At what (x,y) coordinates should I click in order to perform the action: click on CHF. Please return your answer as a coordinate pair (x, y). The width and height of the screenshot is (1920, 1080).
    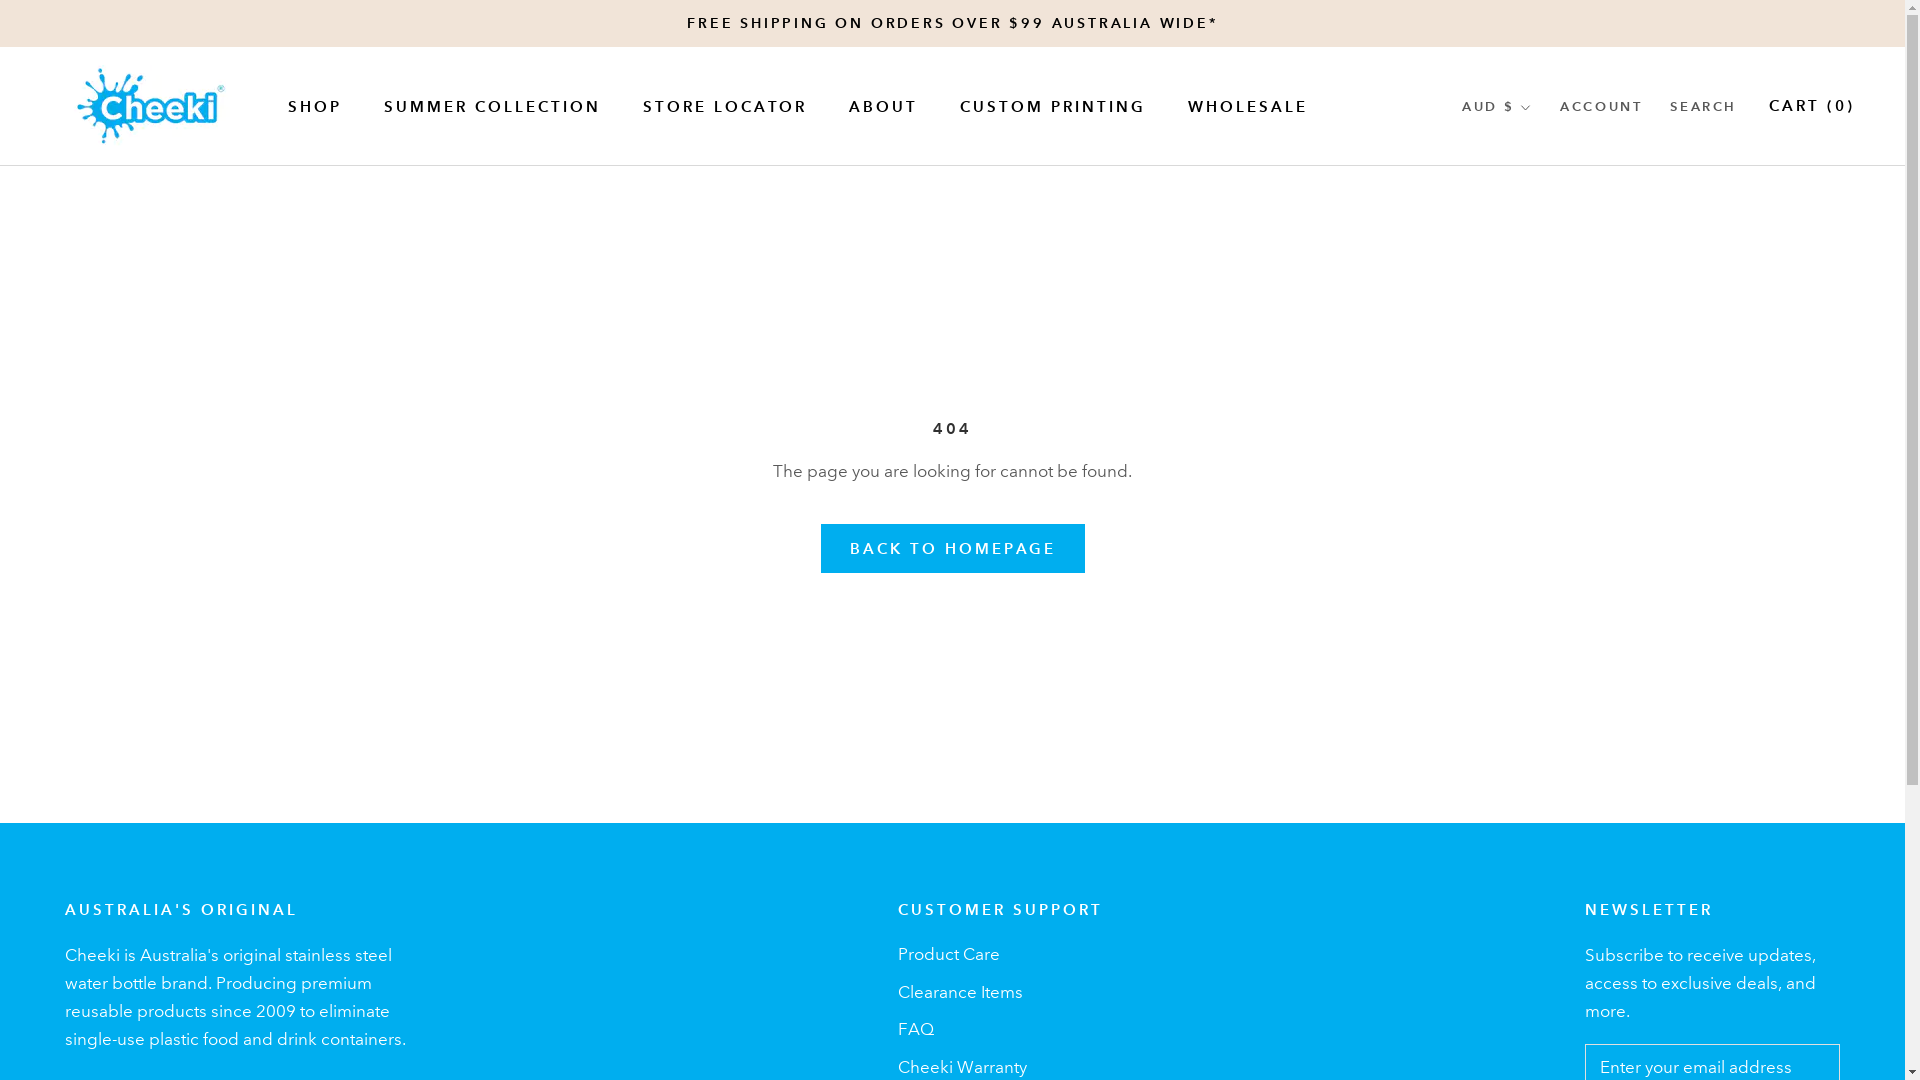
    Looking at the image, I should click on (1534, 784).